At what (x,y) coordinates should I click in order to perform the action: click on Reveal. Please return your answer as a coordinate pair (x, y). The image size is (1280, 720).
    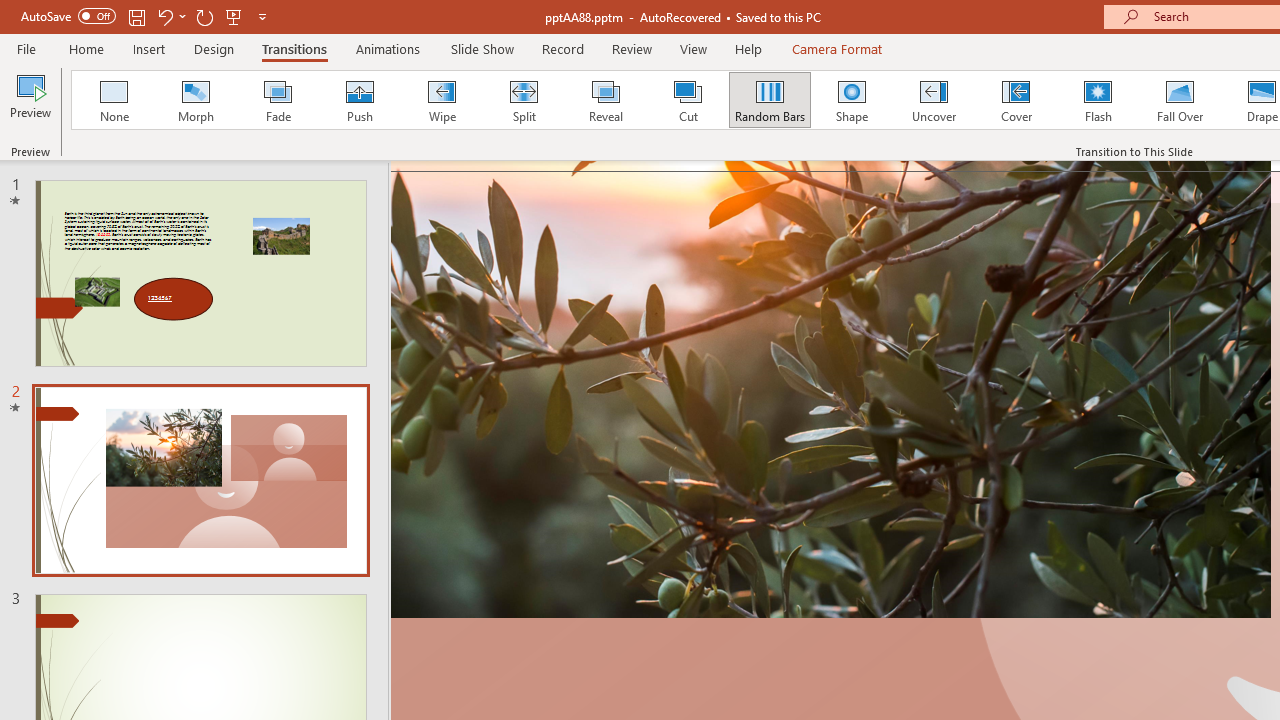
    Looking at the image, I should click on (605, 100).